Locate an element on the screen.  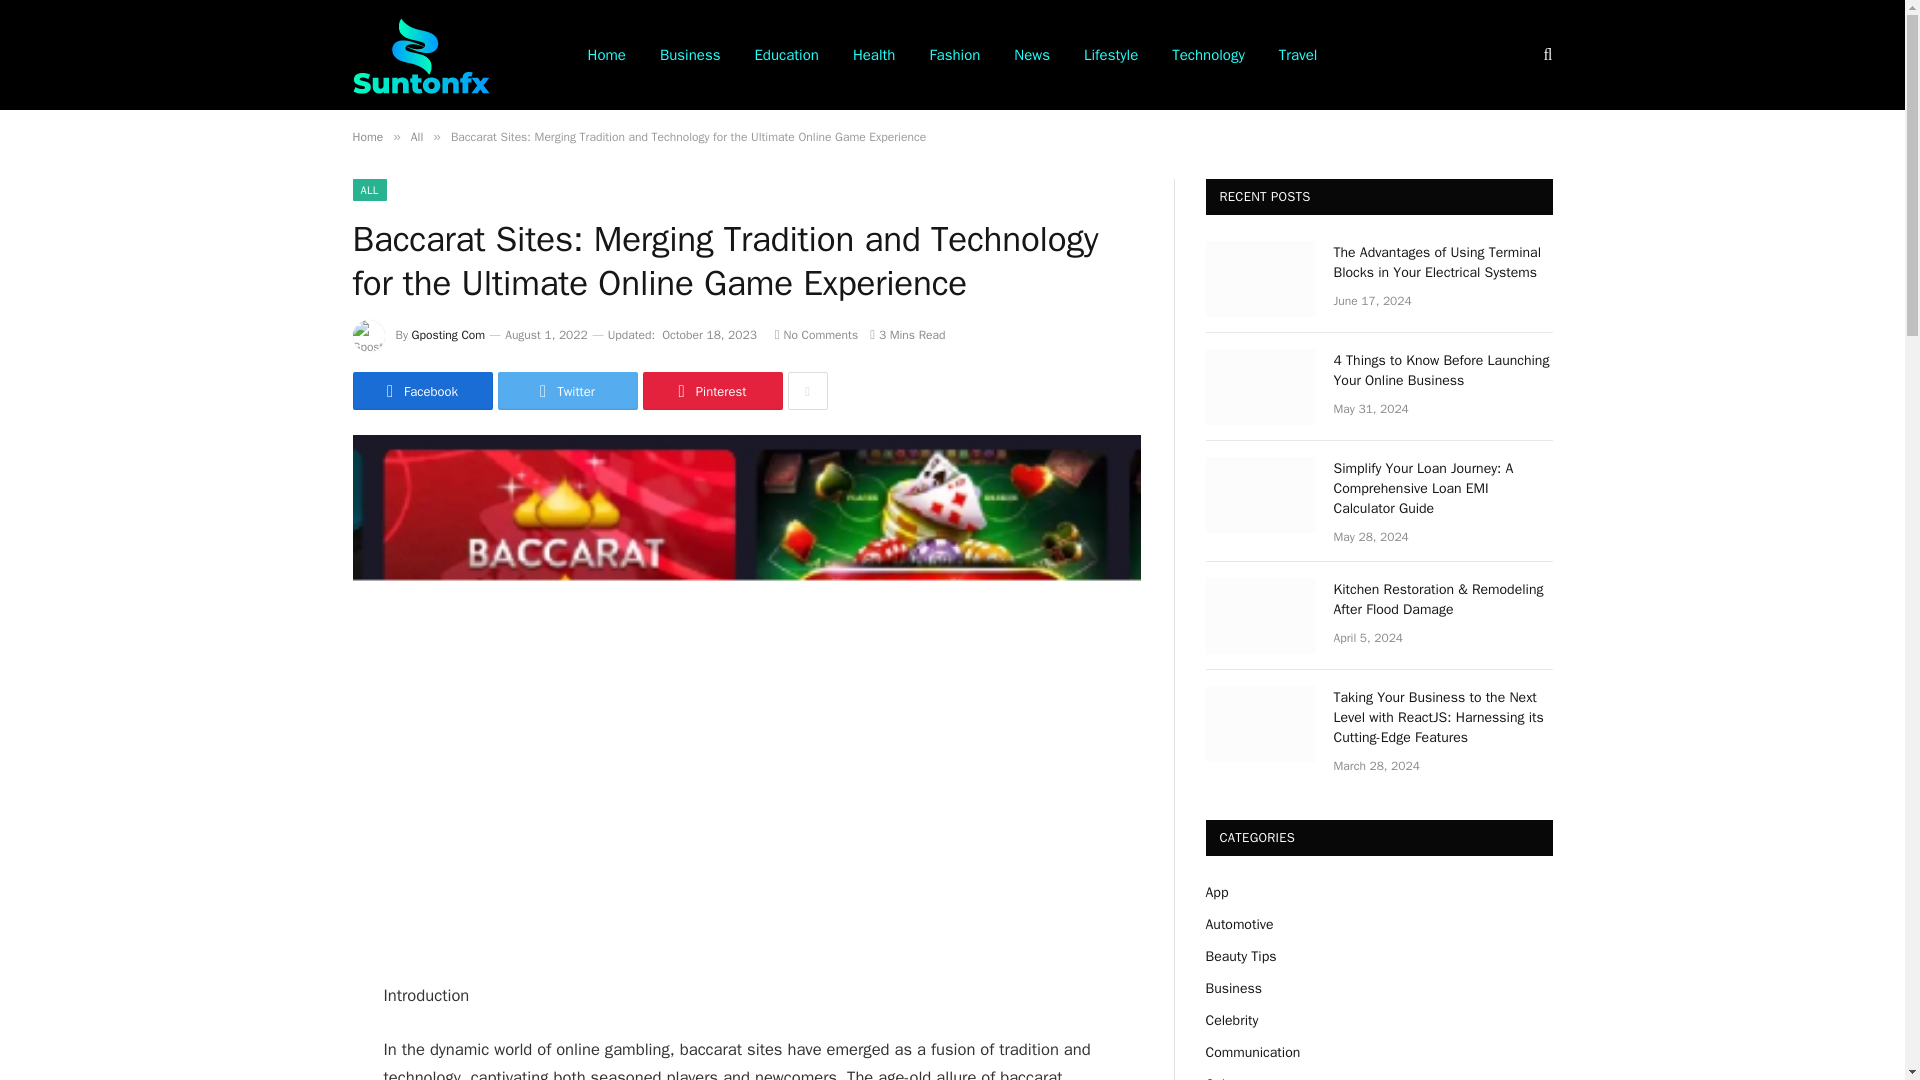
No Comments is located at coordinates (816, 335).